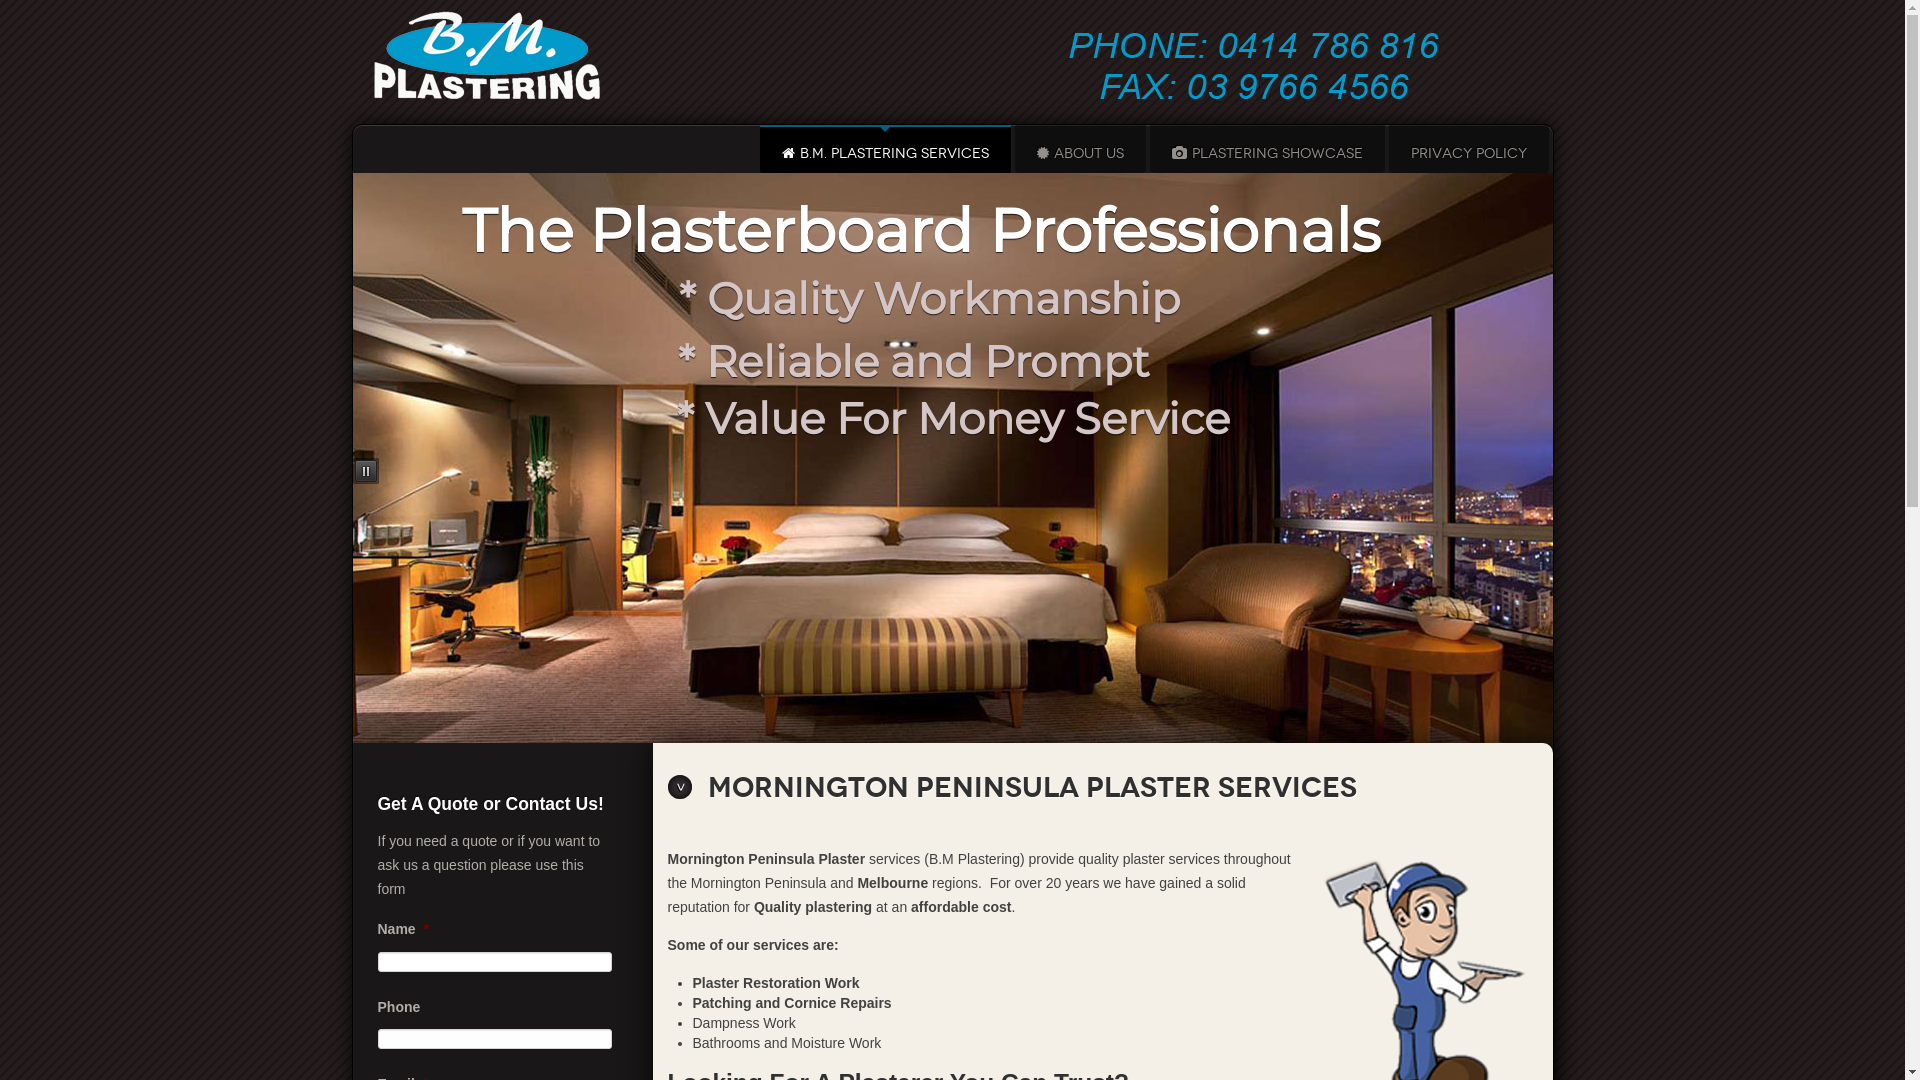 The width and height of the screenshot is (1920, 1080). I want to click on PLASTERING SHOWCASE, so click(1268, 154).